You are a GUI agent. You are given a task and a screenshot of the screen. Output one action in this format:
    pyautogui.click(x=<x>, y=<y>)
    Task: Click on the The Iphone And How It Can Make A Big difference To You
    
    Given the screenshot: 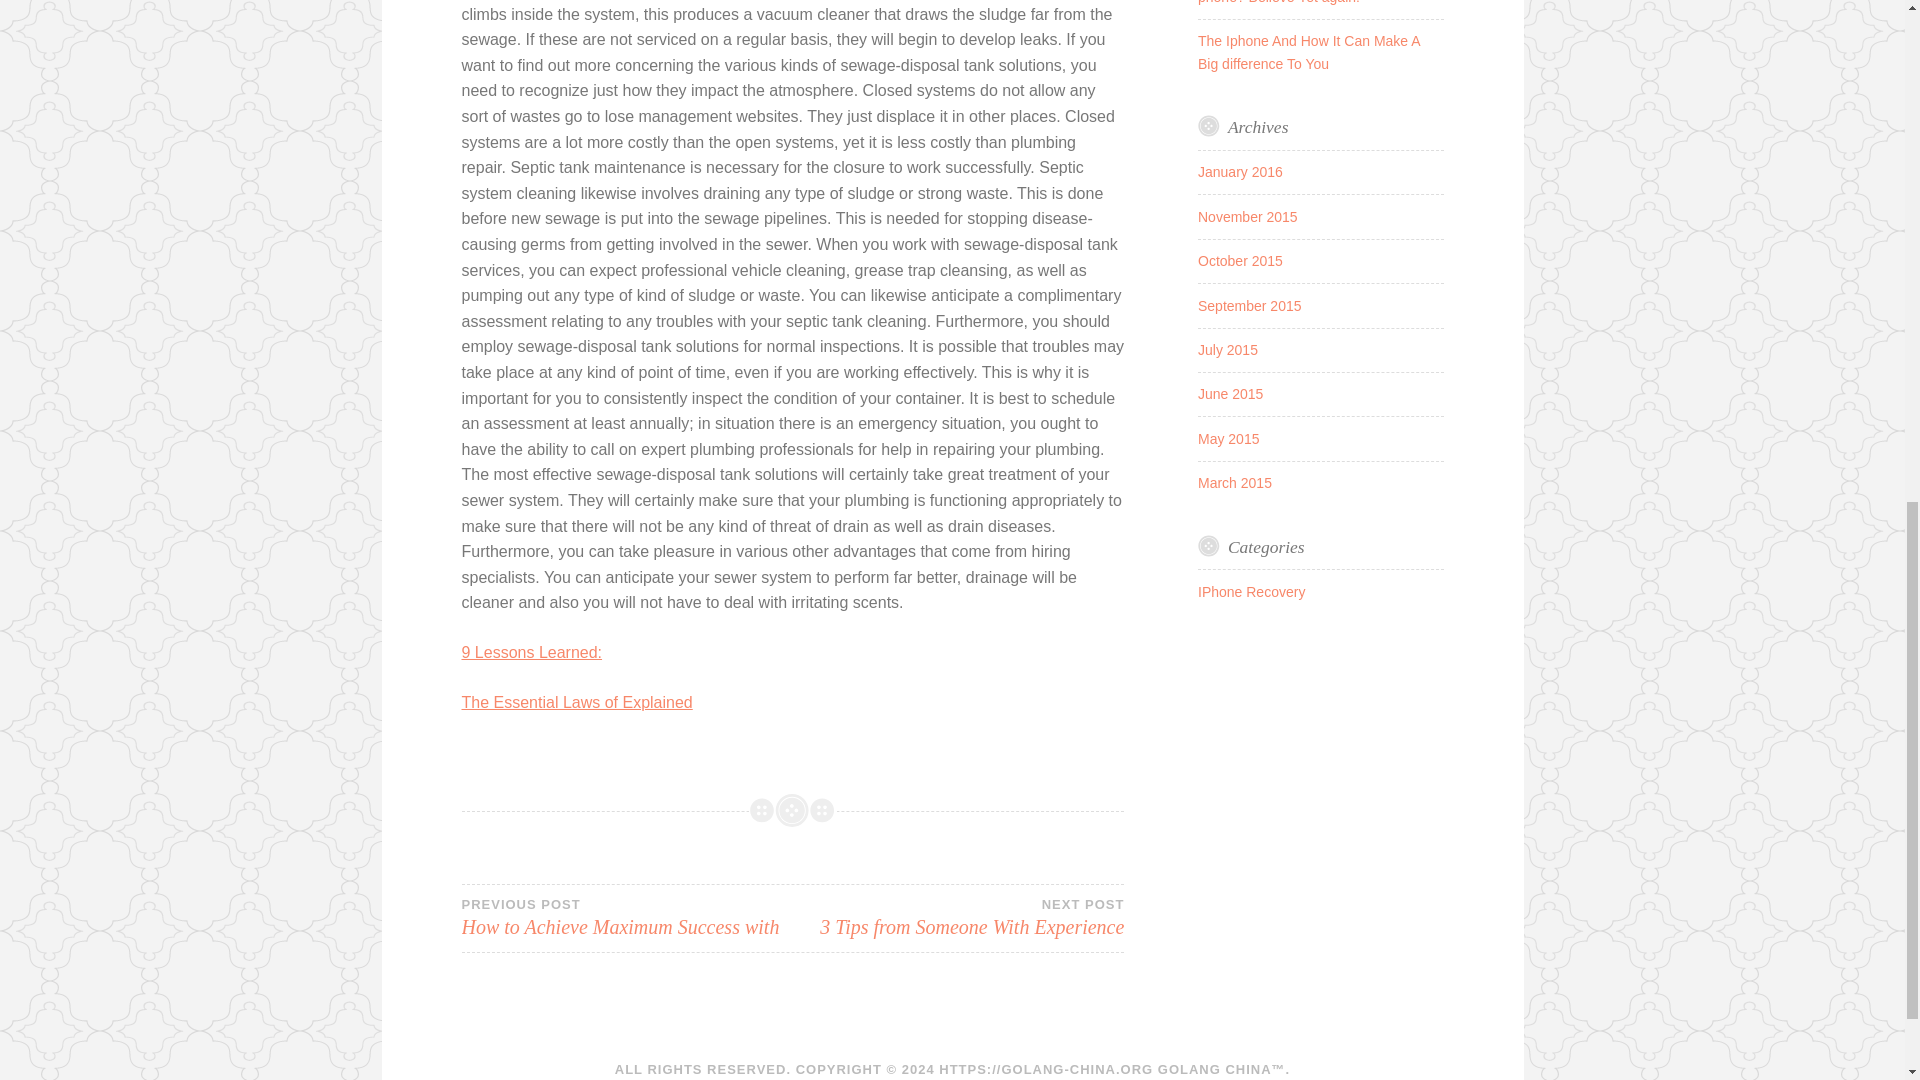 What is the action you would take?
    pyautogui.click(x=1309, y=52)
    